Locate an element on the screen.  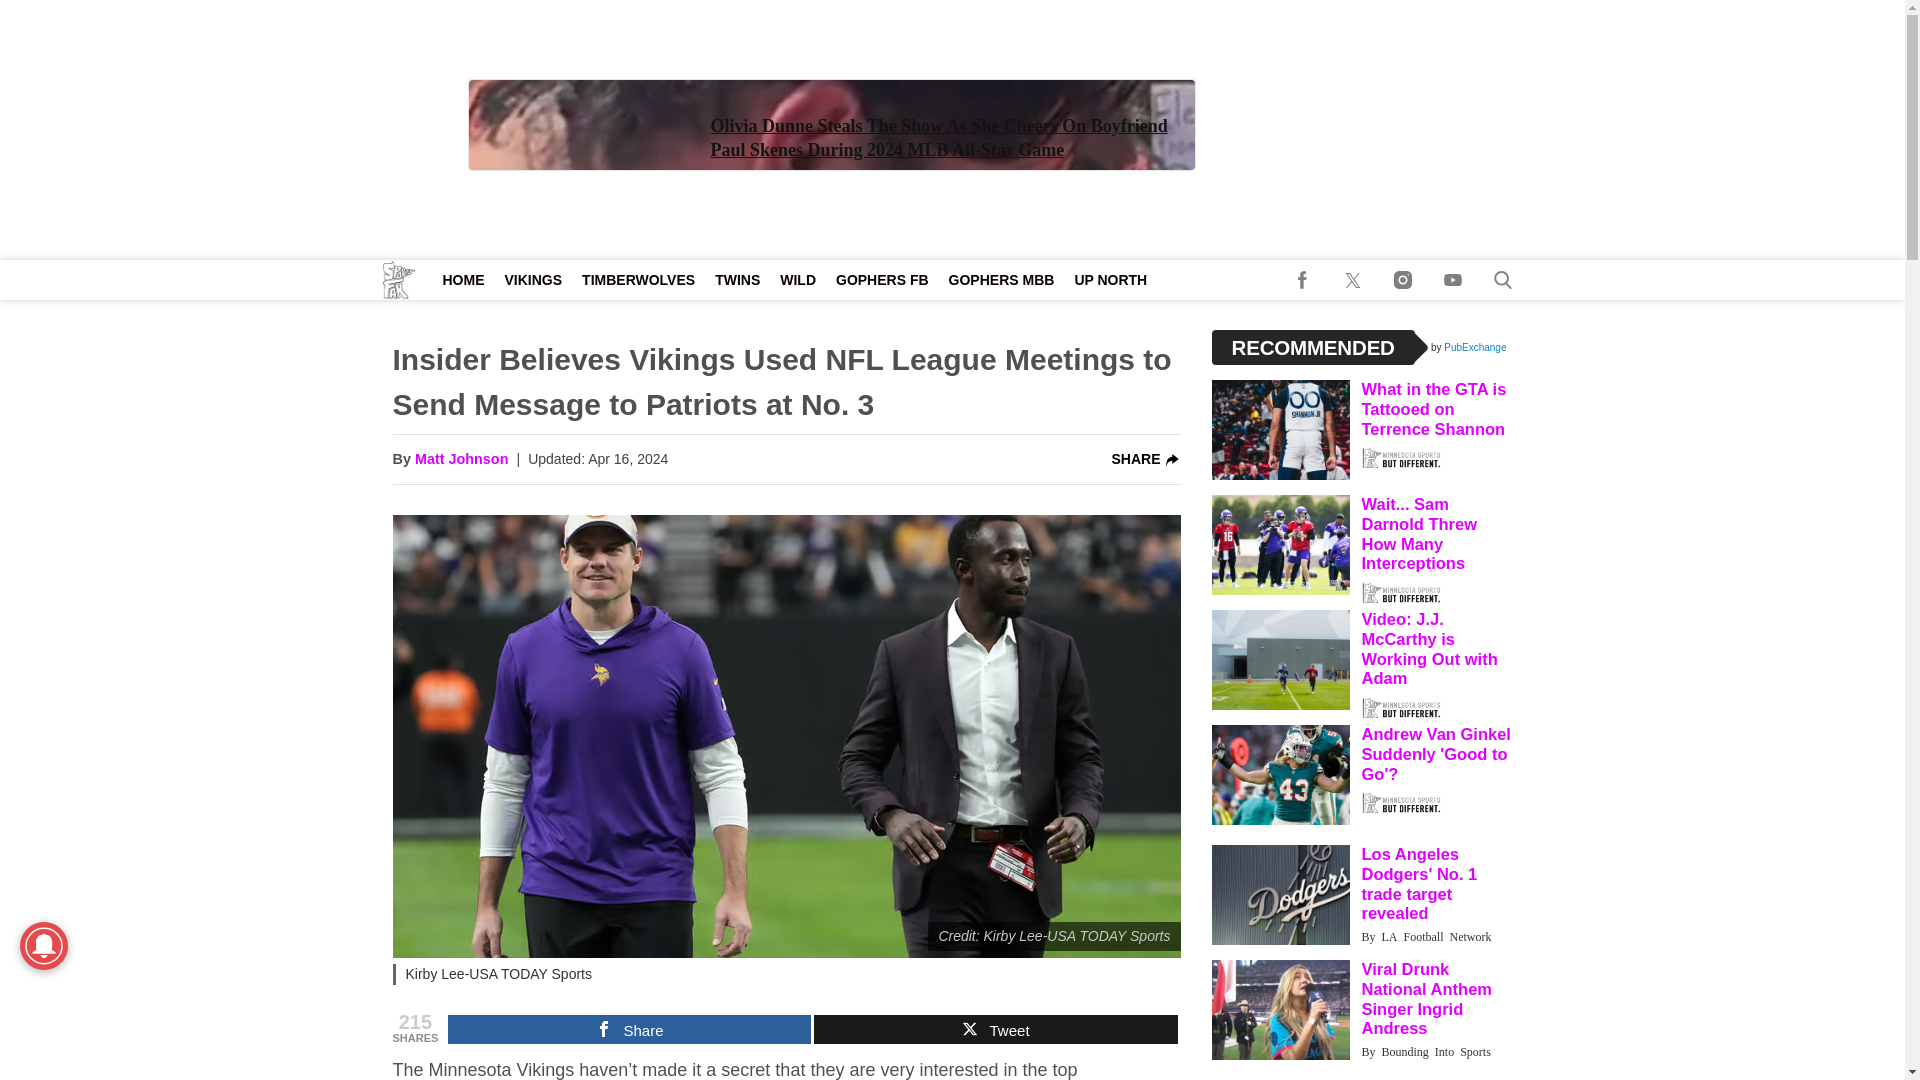
Subscribe to our YouTube channel is located at coordinates (1453, 280).